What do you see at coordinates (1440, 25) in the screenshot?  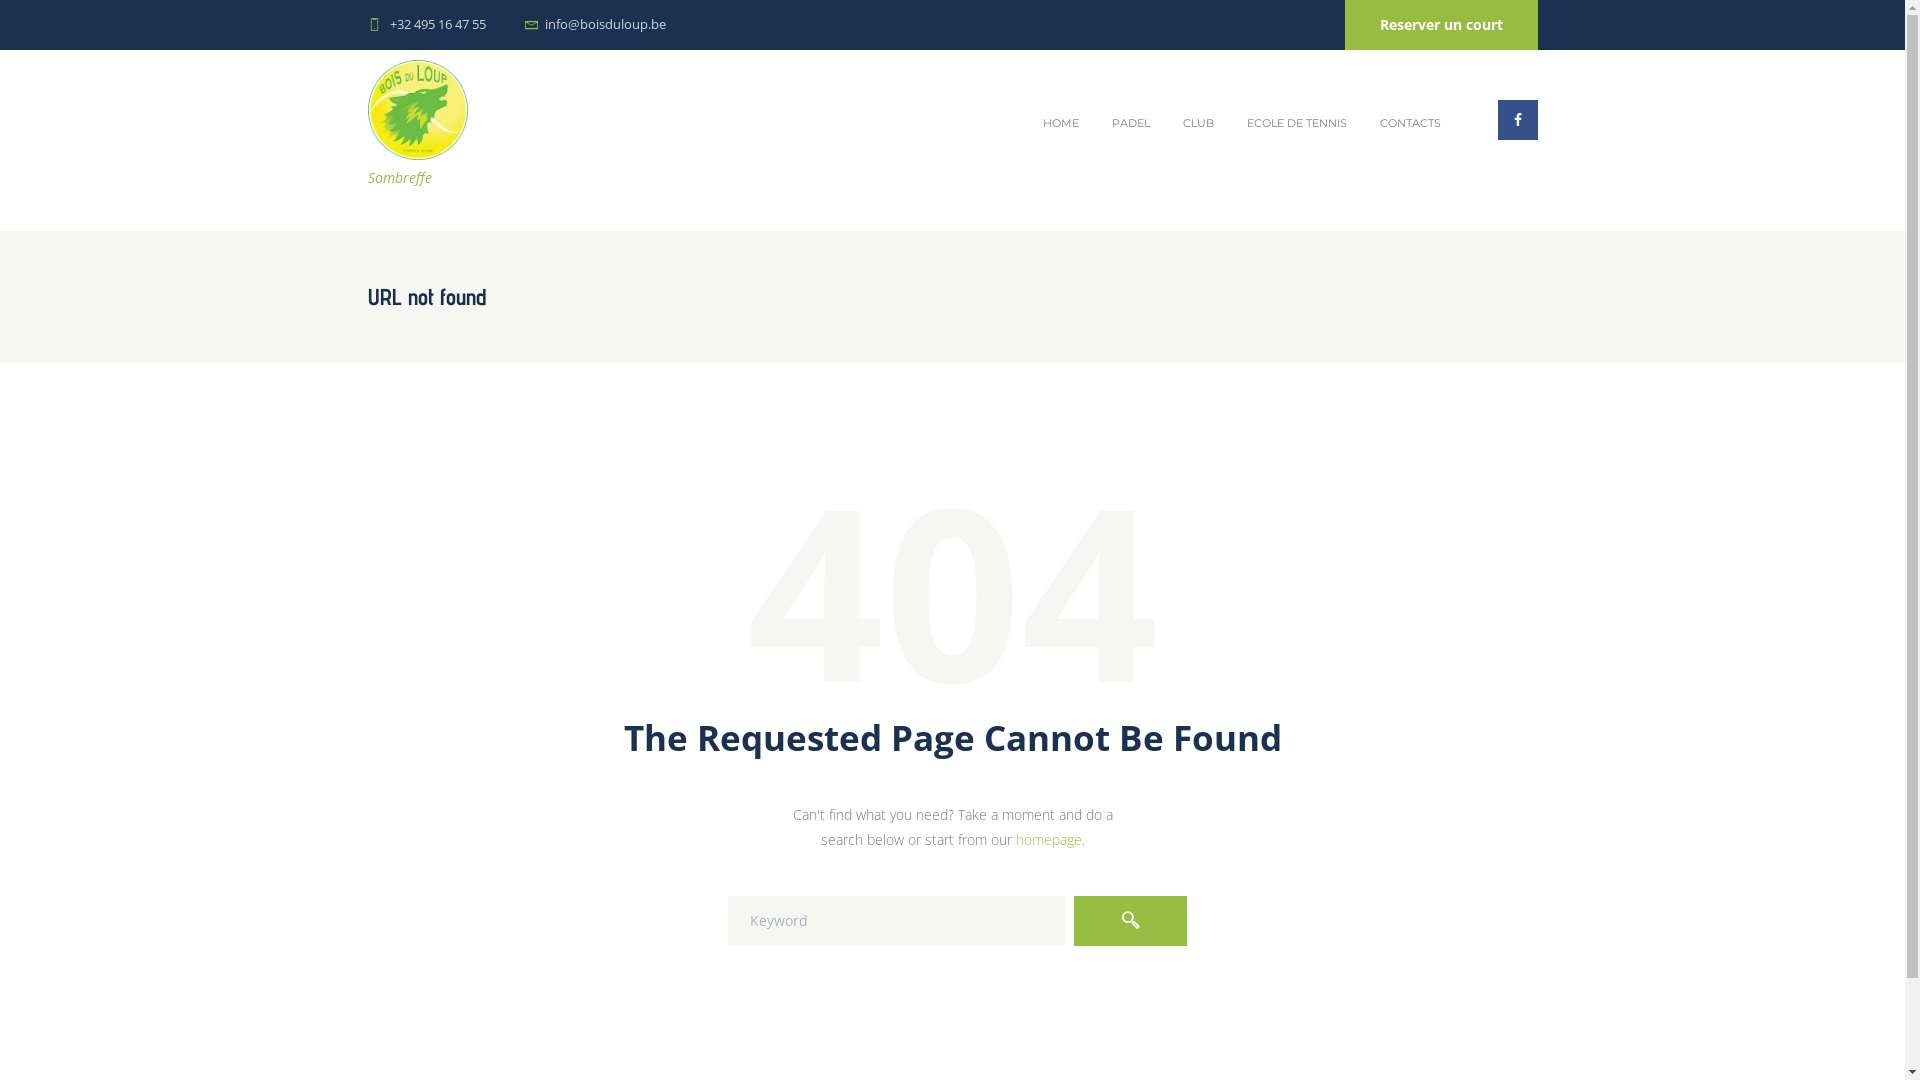 I see `Reserver un court` at bounding box center [1440, 25].